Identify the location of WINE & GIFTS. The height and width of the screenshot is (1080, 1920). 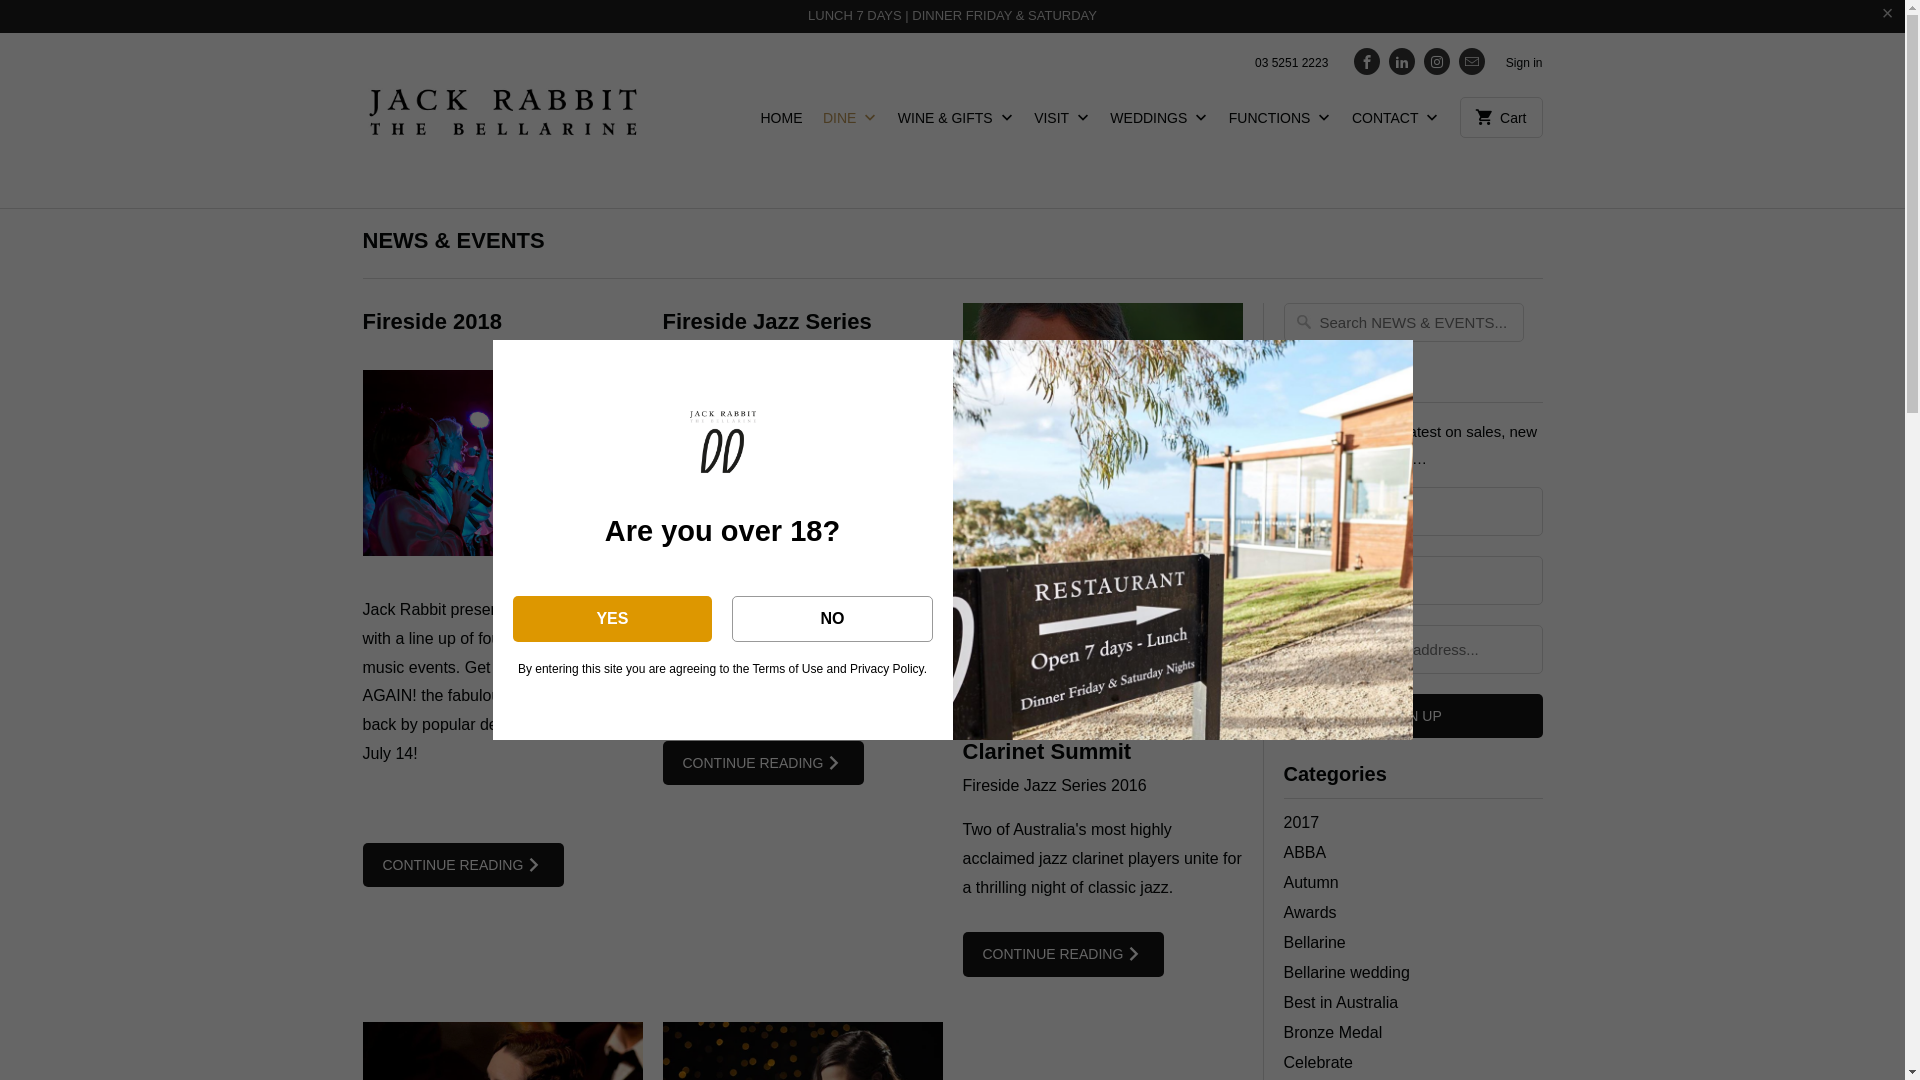
(956, 124).